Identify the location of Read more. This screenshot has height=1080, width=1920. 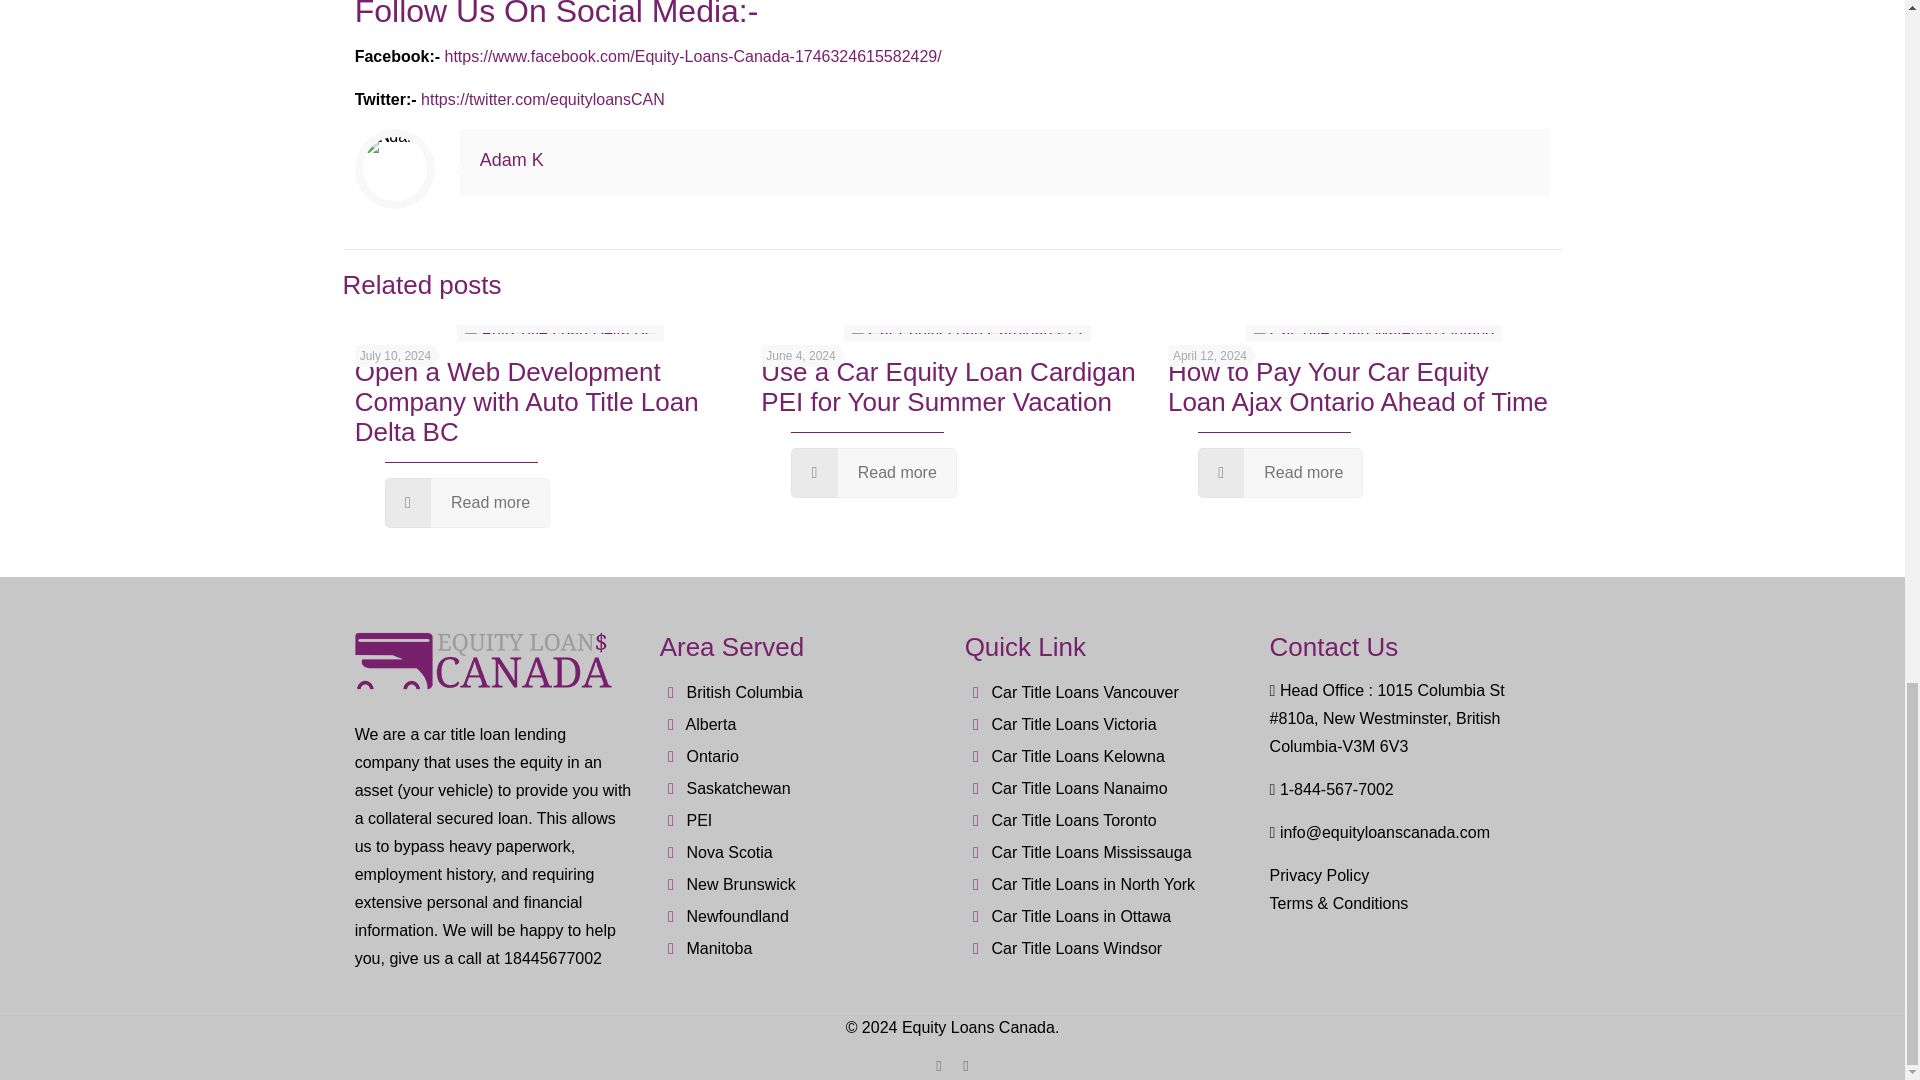
(468, 503).